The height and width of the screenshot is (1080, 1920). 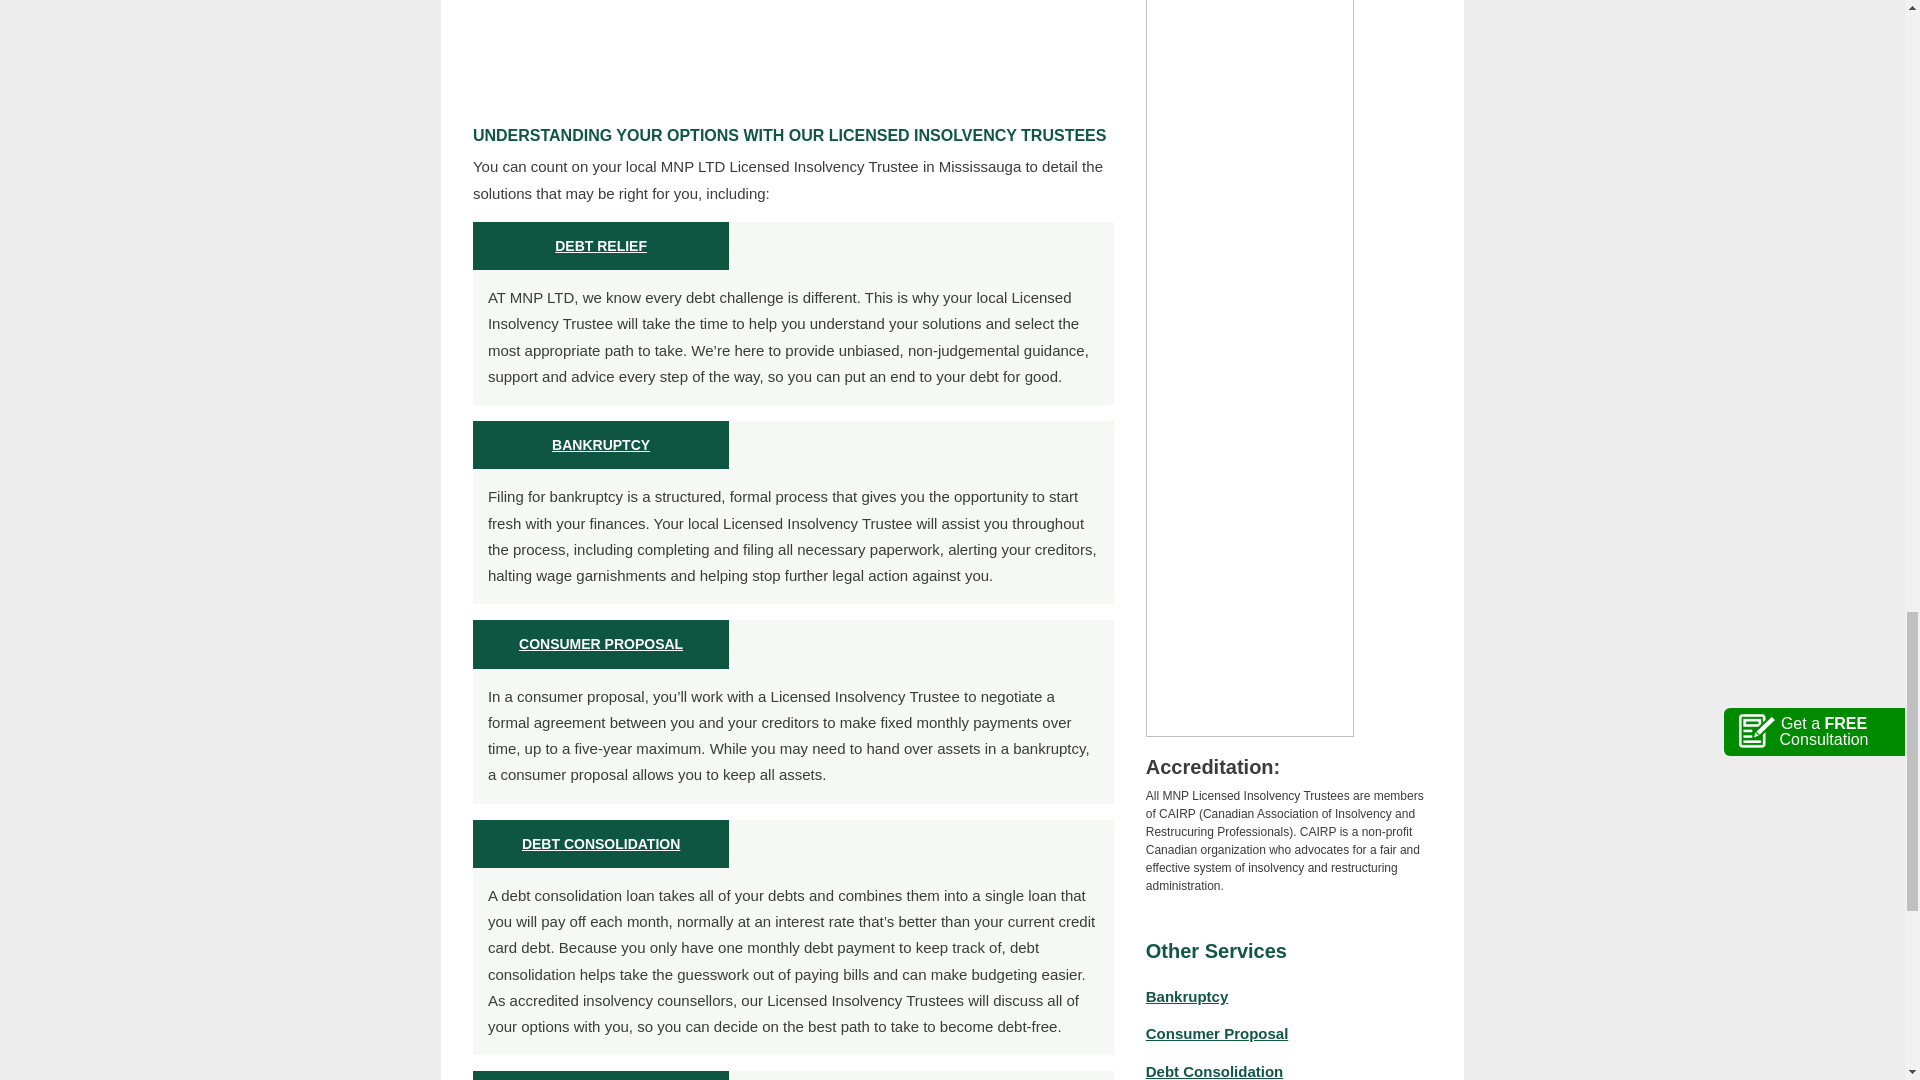 What do you see at coordinates (1215, 1071) in the screenshot?
I see `Debt Consolidation` at bounding box center [1215, 1071].